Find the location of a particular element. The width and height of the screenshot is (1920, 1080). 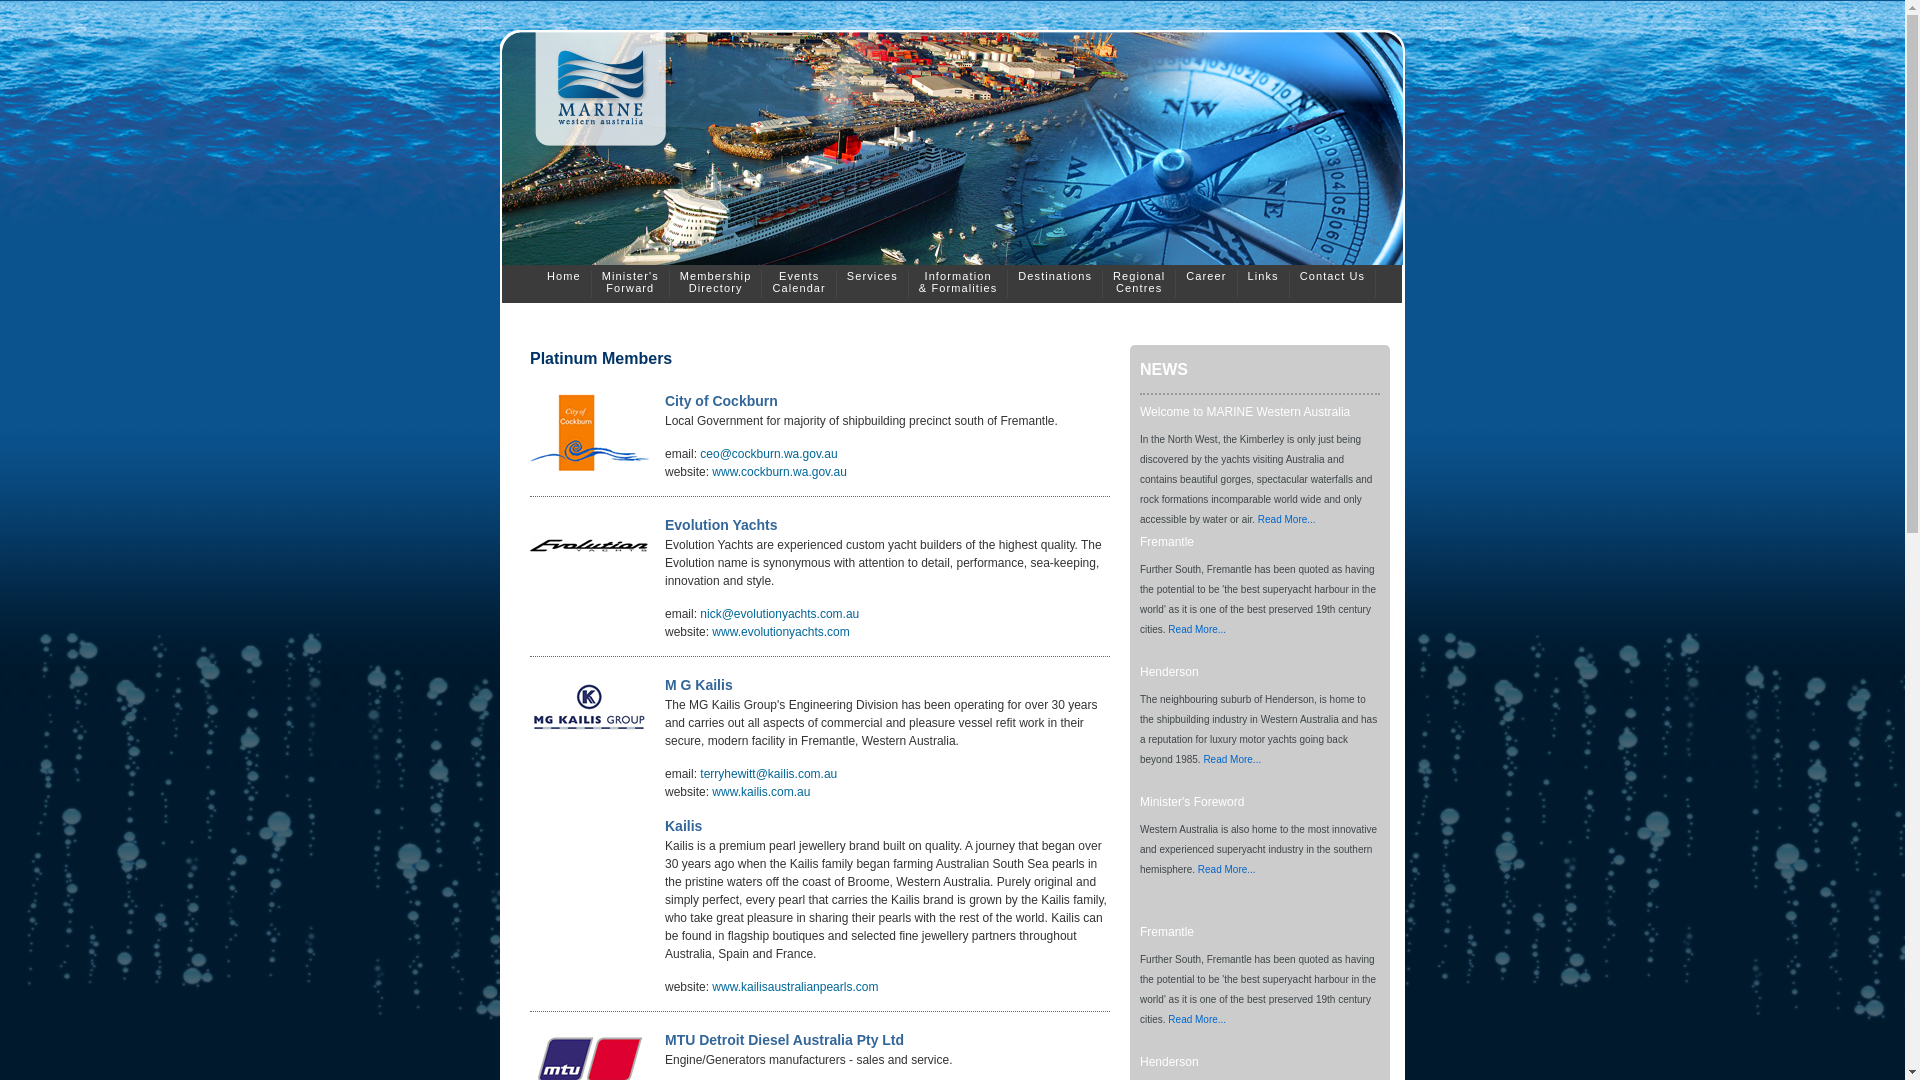

Contact Us is located at coordinates (1332, 284).